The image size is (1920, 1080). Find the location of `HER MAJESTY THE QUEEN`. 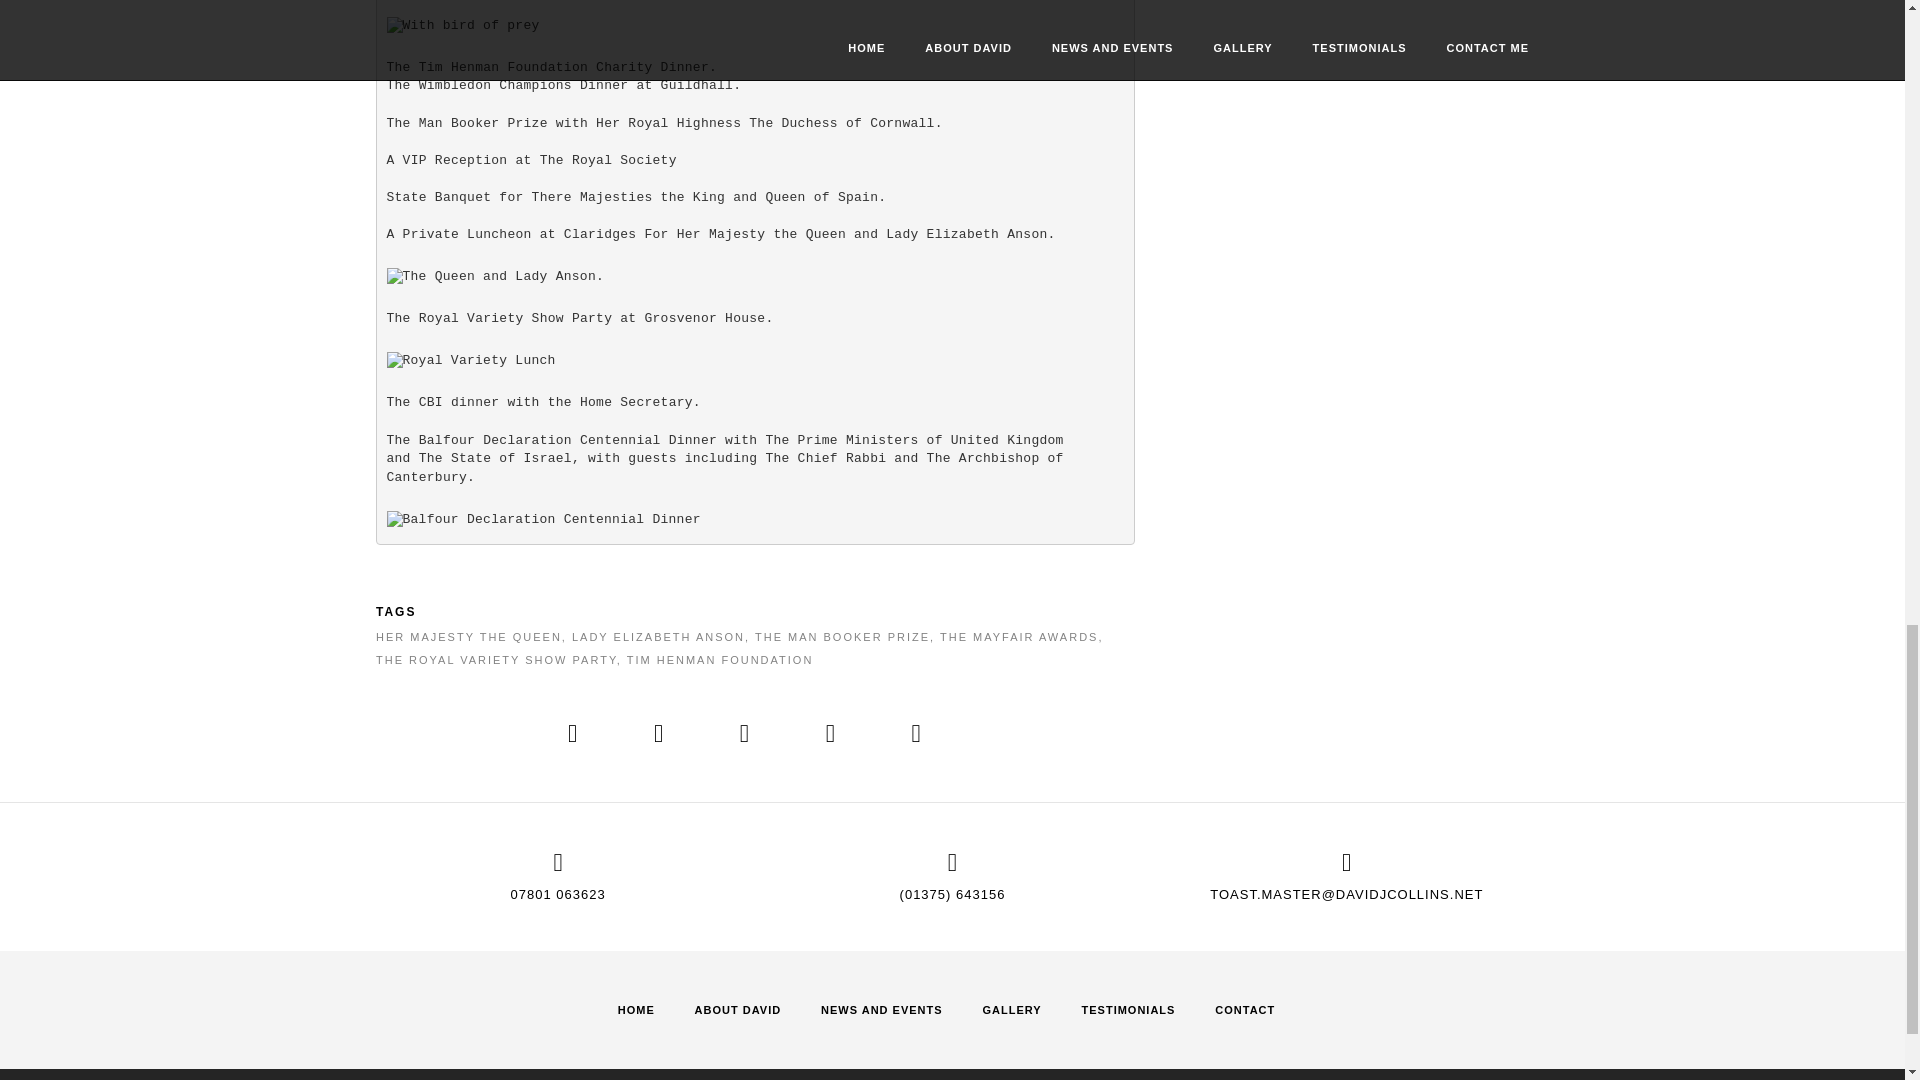

HER MAJESTY THE QUEEN is located at coordinates (469, 636).